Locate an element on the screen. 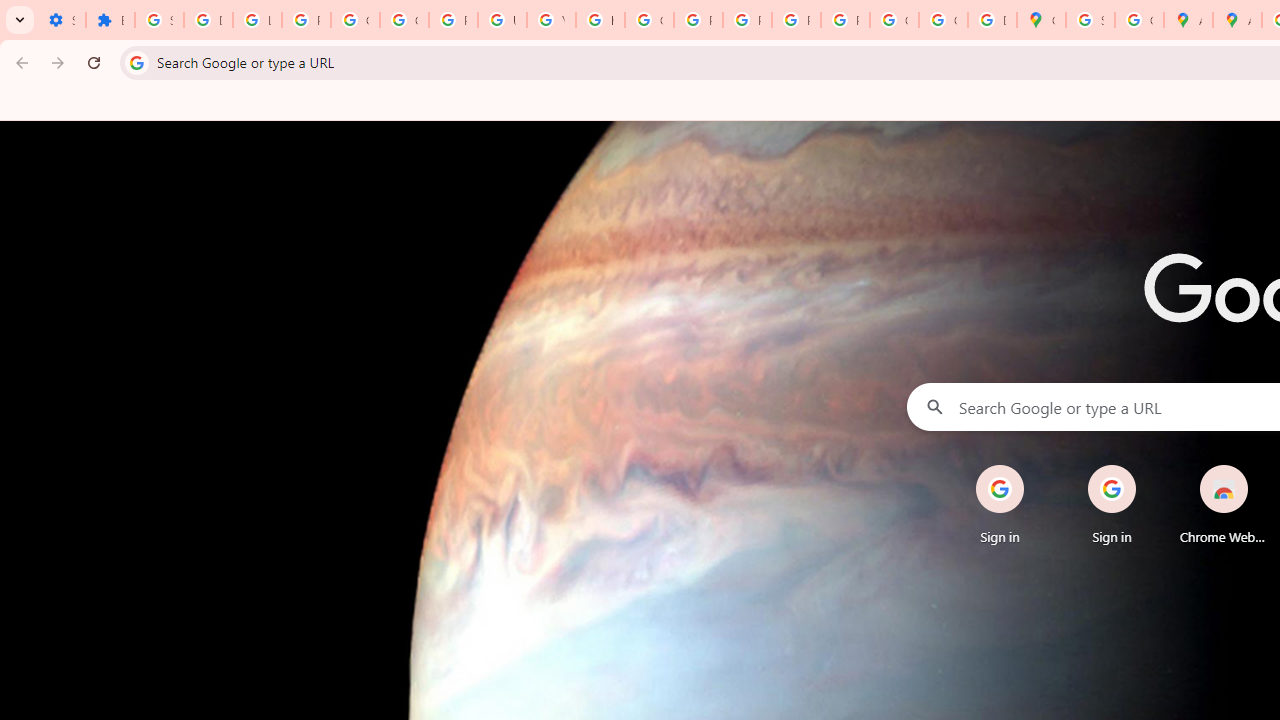 Image resolution: width=1280 pixels, height=720 pixels. Delete photos & videos - Computer - Google Photos Help is located at coordinates (208, 20).